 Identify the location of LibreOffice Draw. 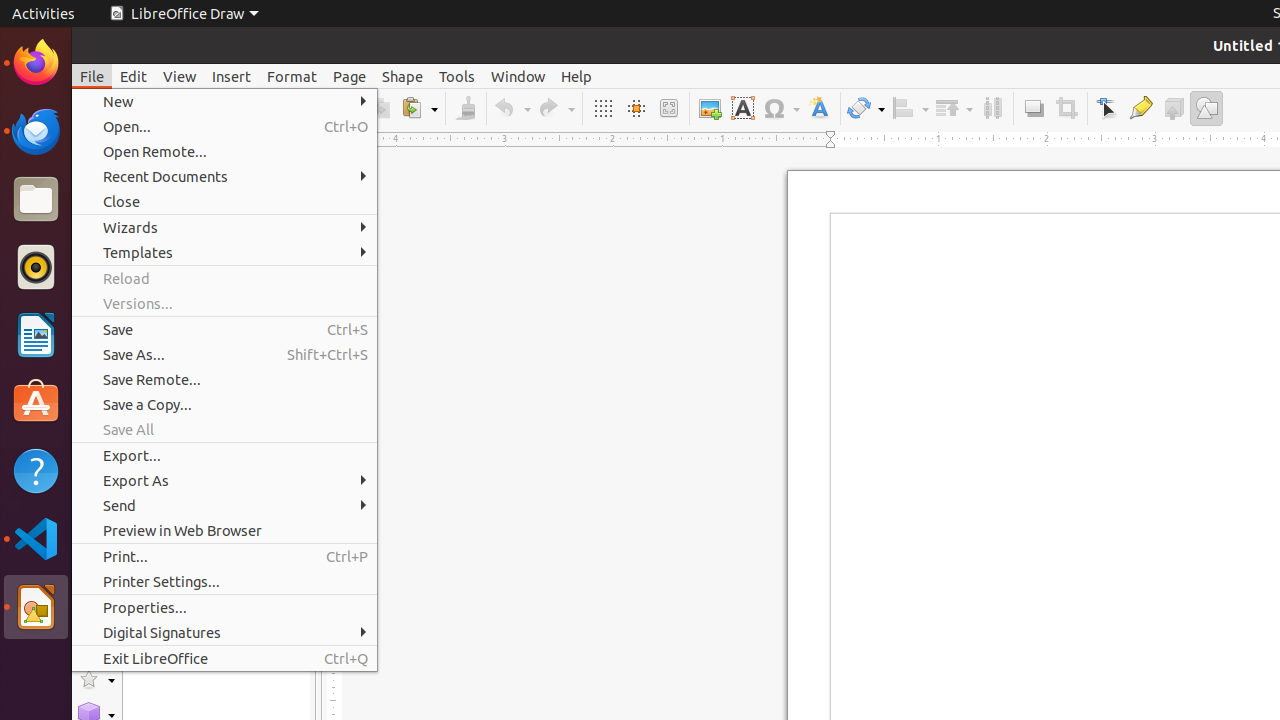
(184, 14).